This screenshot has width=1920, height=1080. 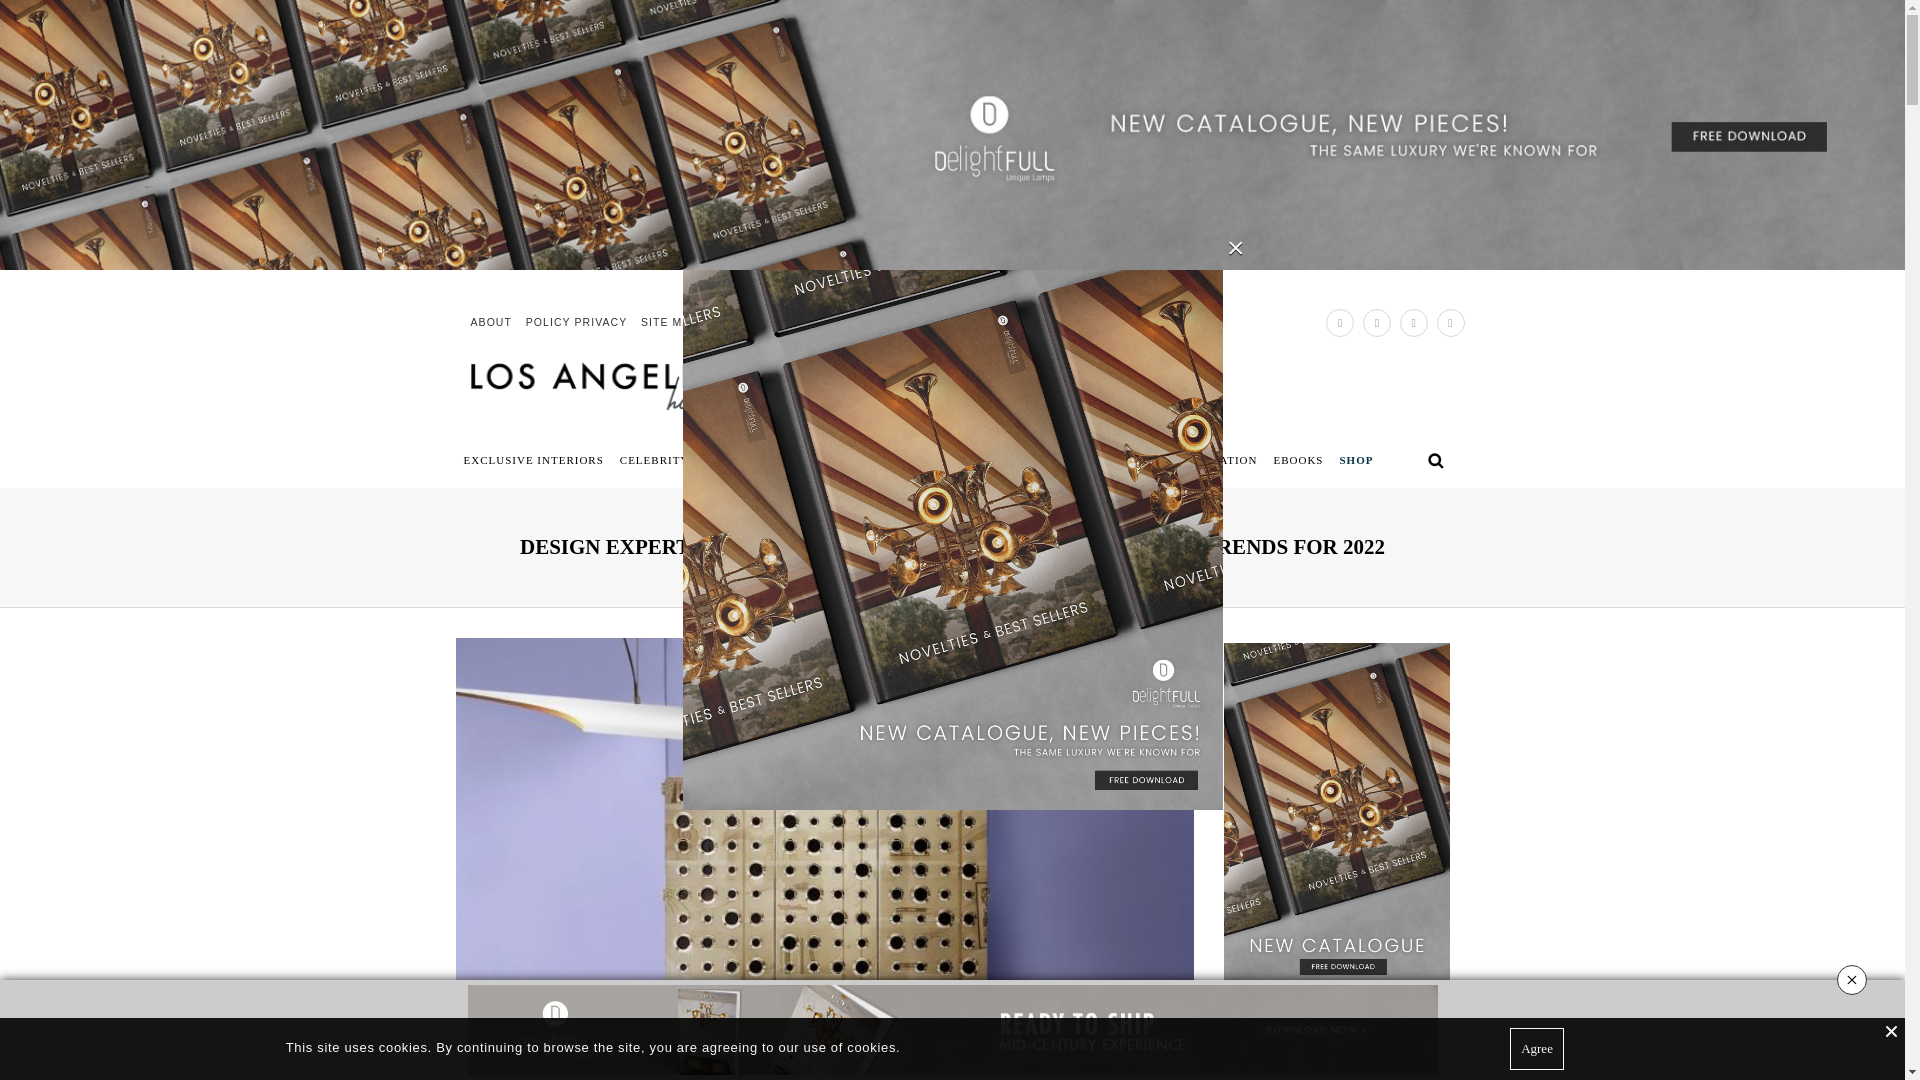 I want to click on WEST COAST HOMES, so click(x=928, y=461).